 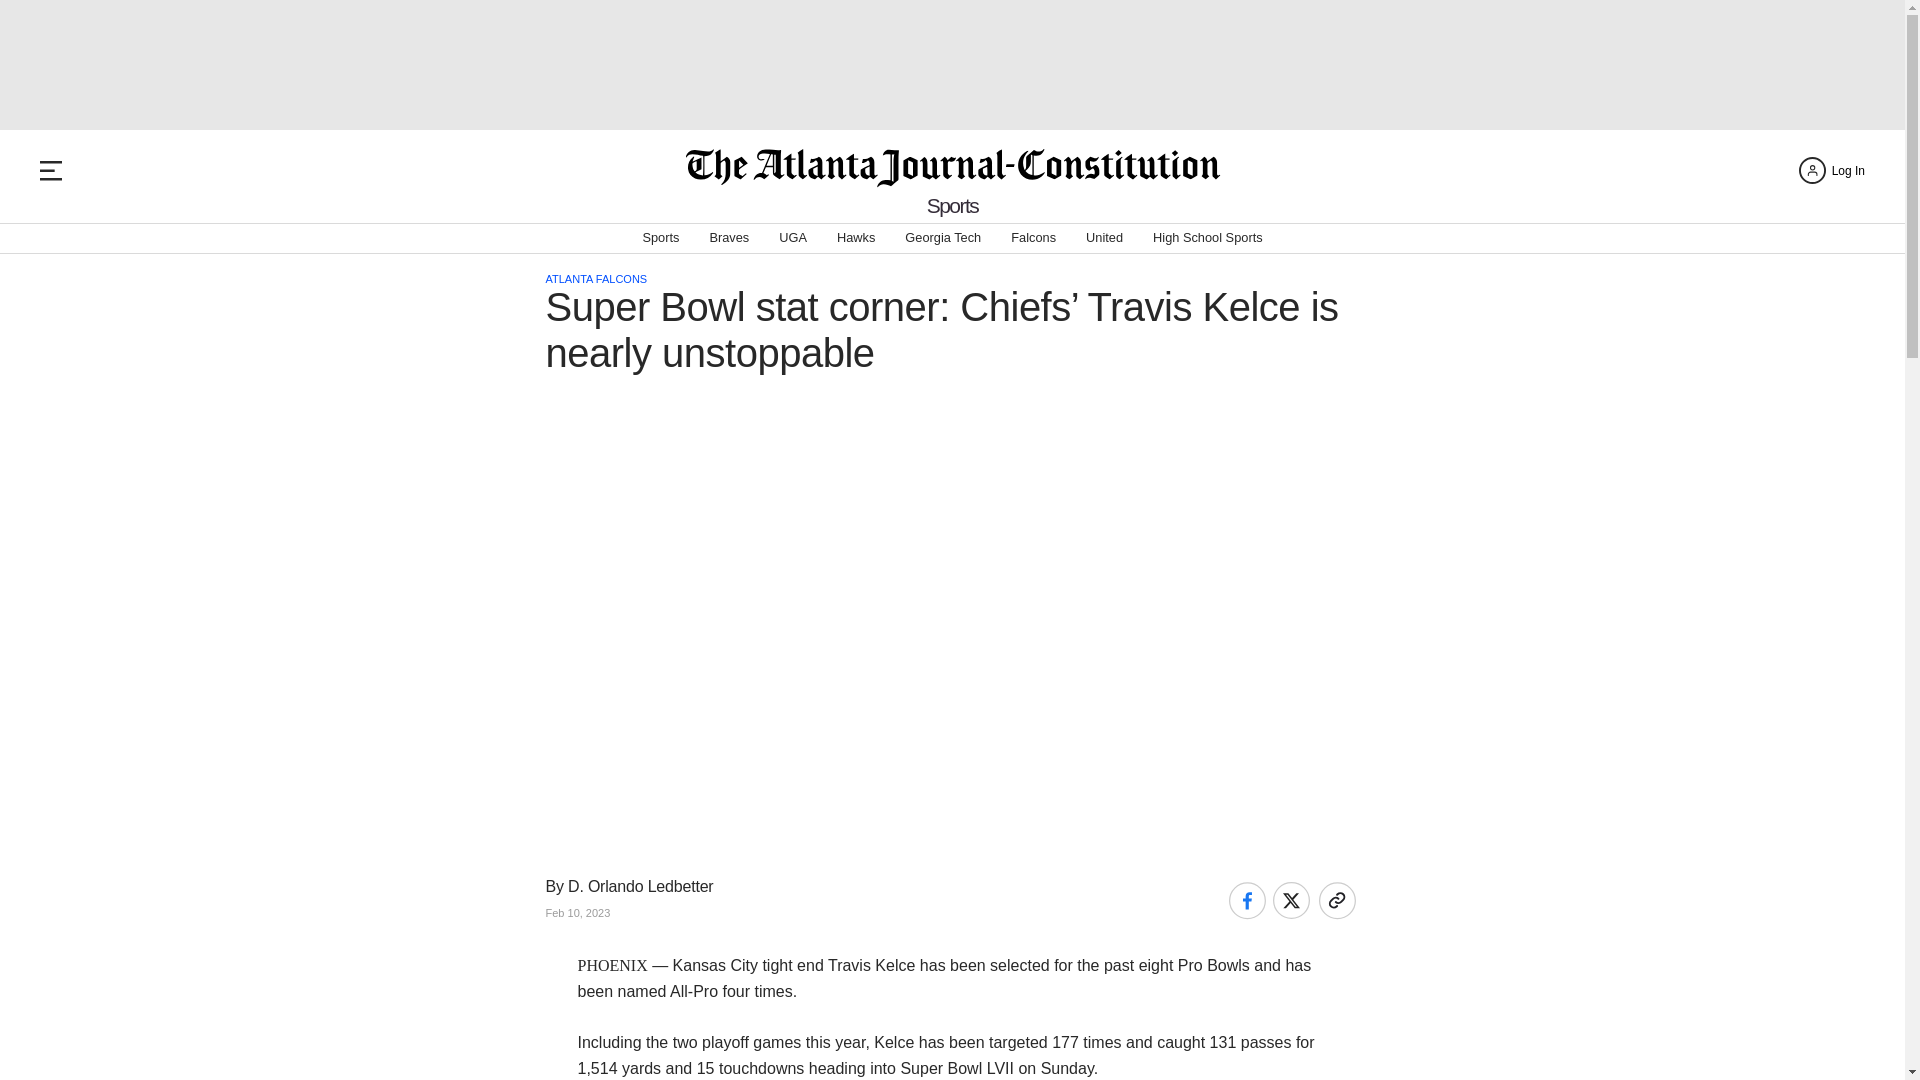 I want to click on UGA, so click(x=792, y=238).